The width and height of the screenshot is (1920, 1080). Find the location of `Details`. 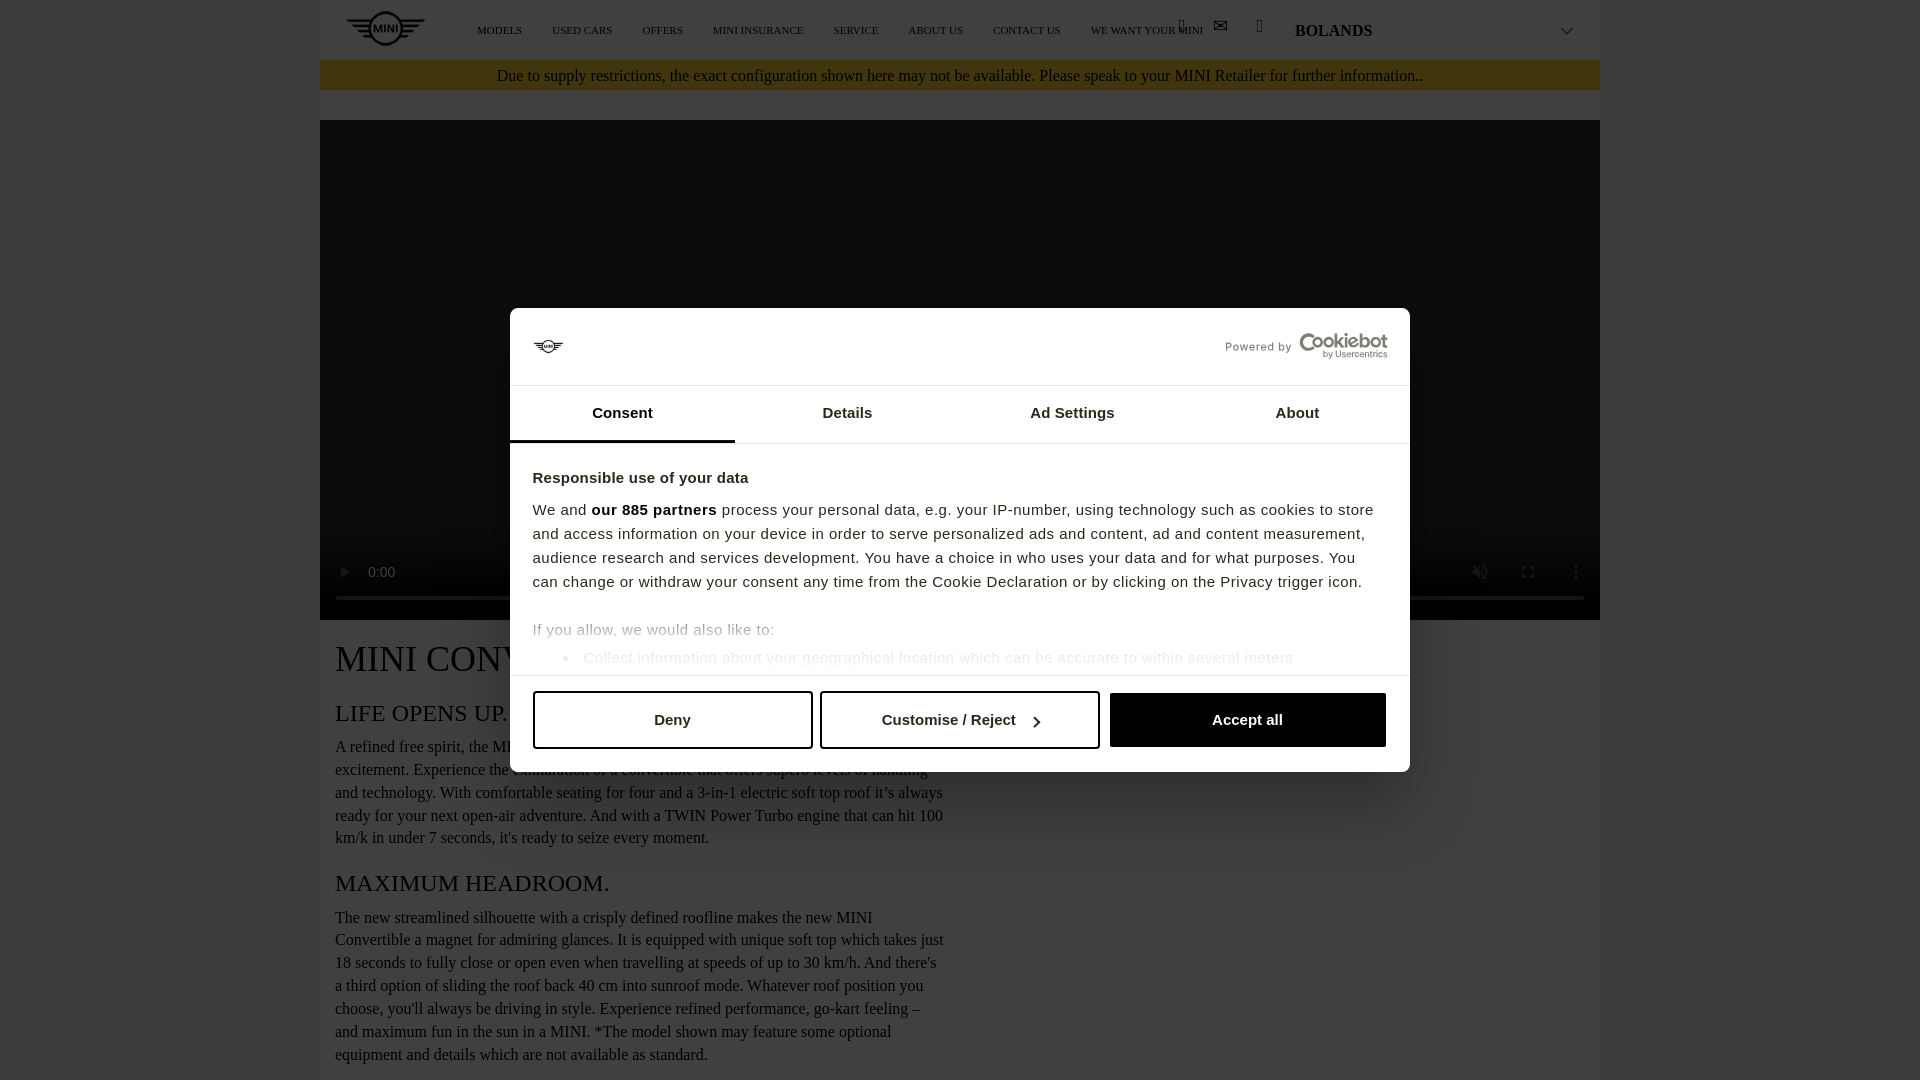

Details is located at coordinates (848, 414).